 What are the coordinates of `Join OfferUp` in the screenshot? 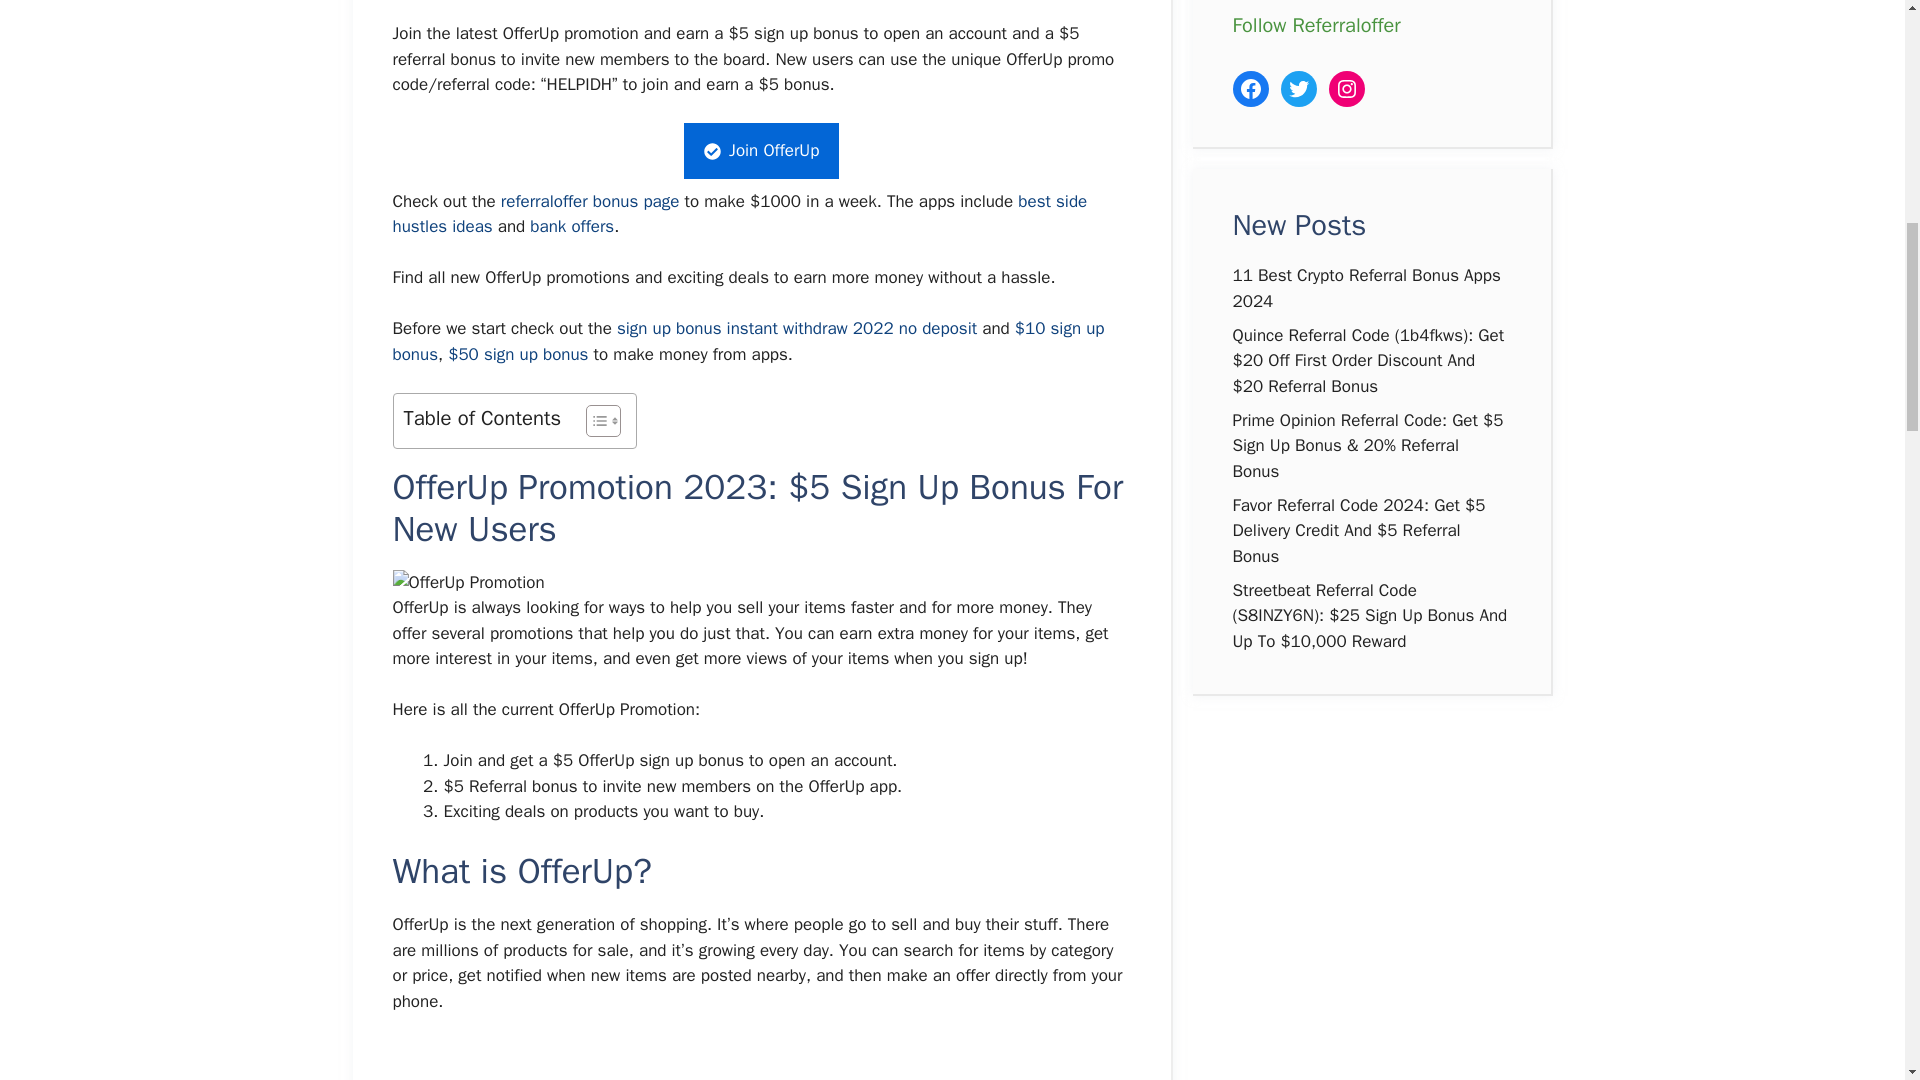 It's located at (762, 151).